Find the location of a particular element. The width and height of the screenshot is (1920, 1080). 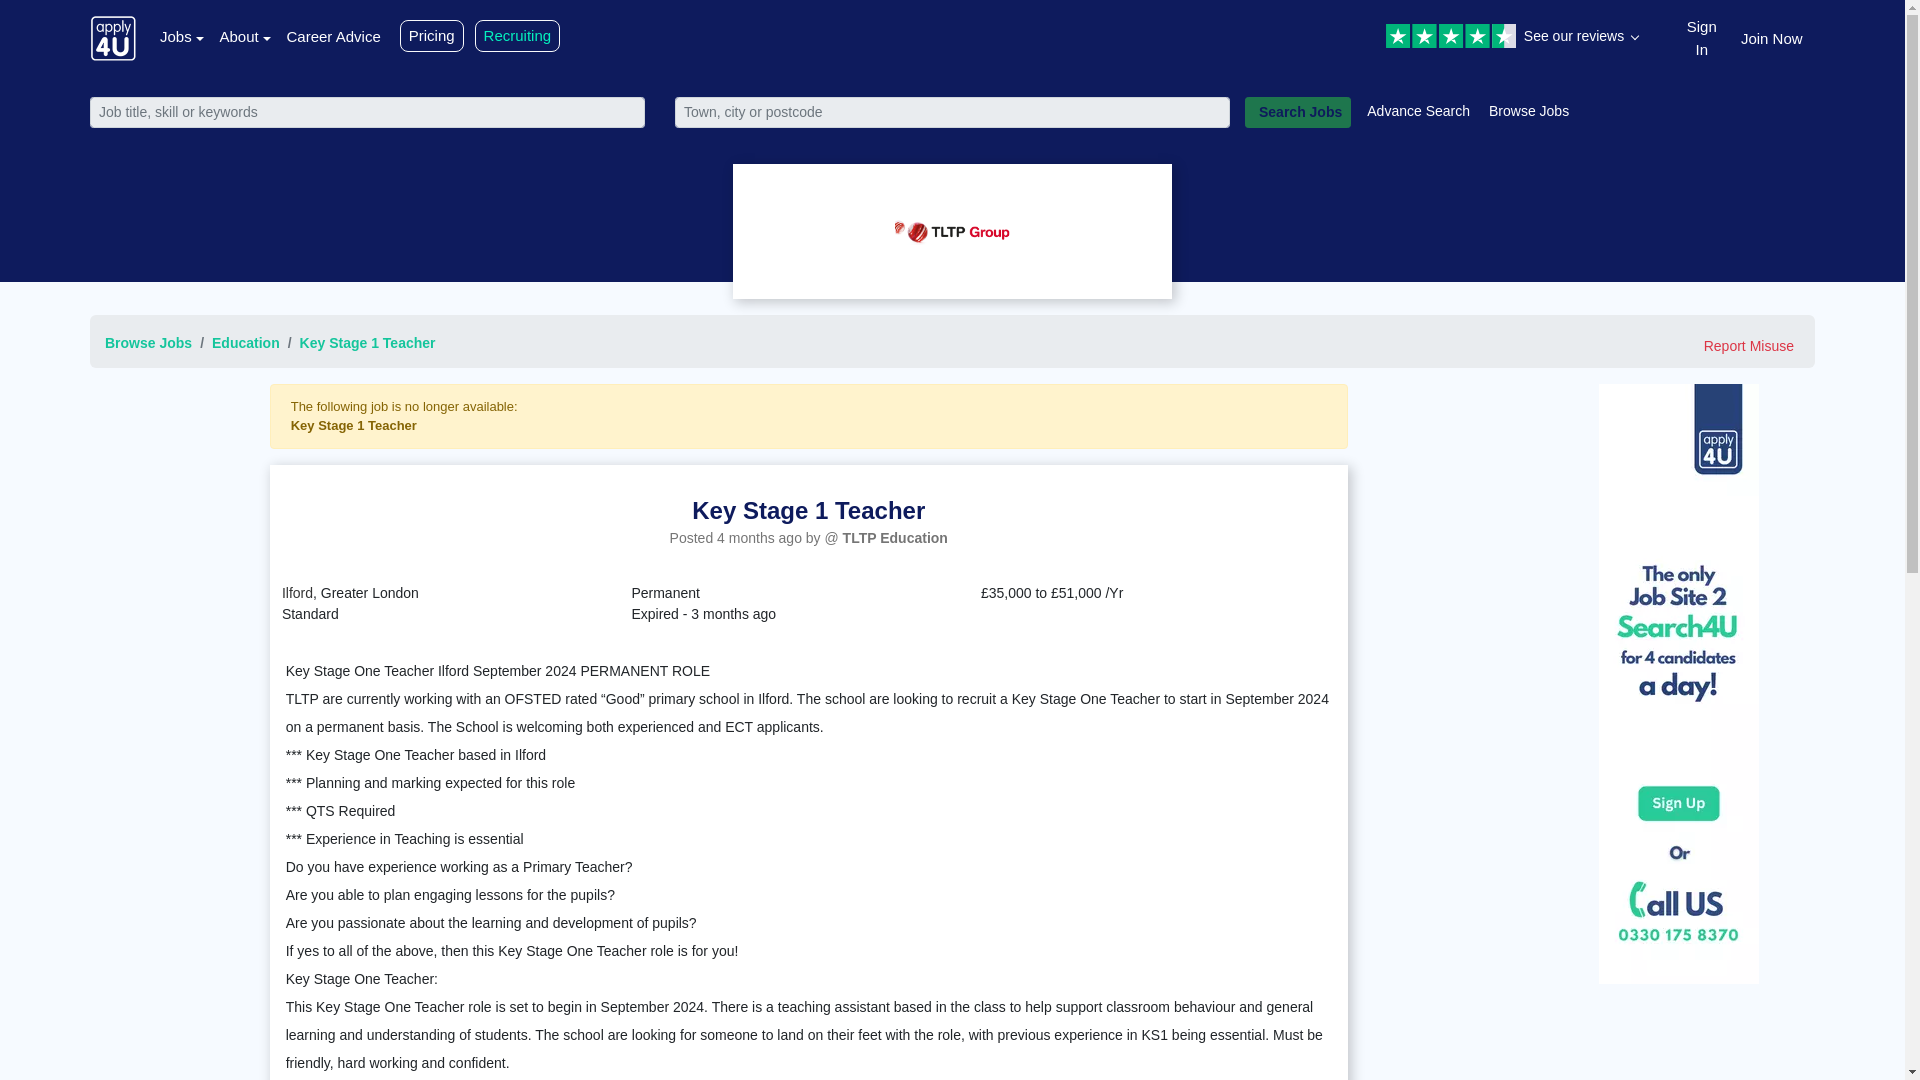

Key Stage 1 Teacher is located at coordinates (367, 342).